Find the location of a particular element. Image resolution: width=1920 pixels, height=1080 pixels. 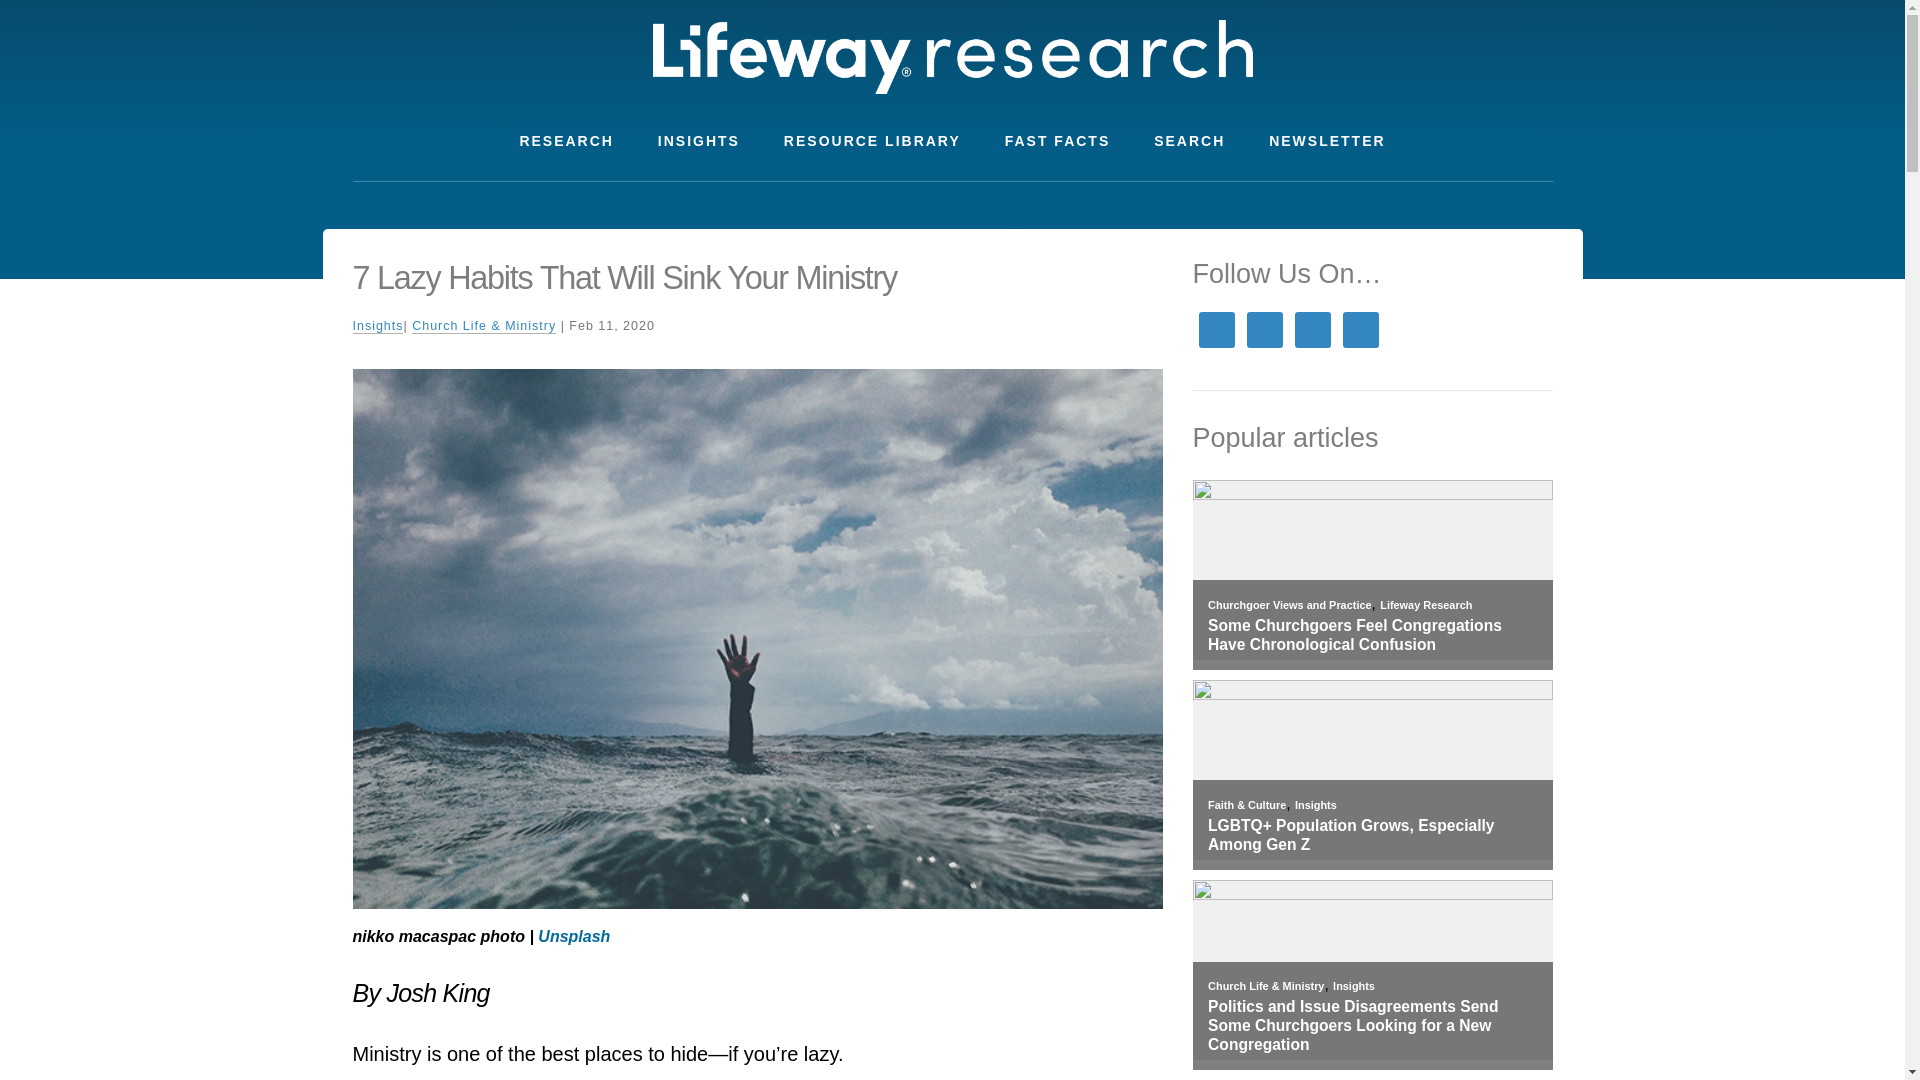

RESEARCH is located at coordinates (566, 141).